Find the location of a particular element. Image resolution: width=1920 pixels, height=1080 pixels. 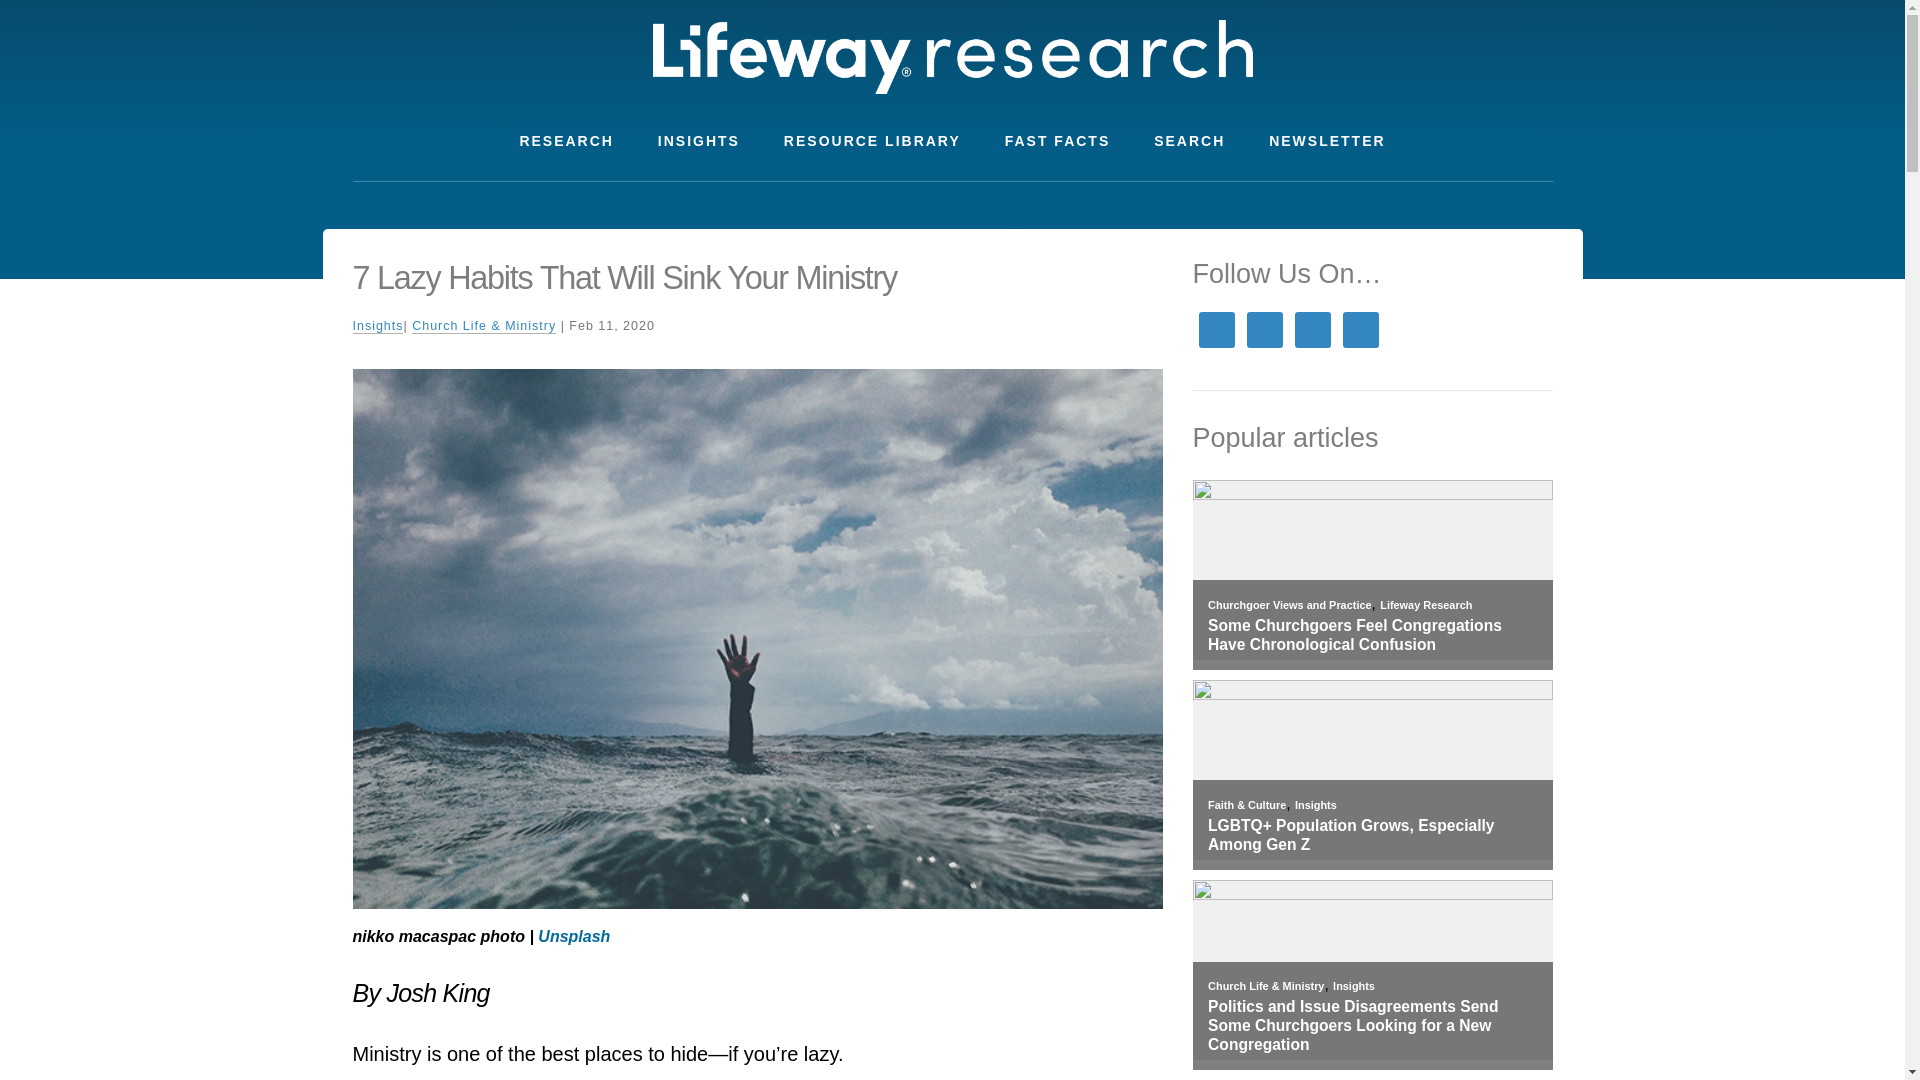

RESEARCH is located at coordinates (566, 141).